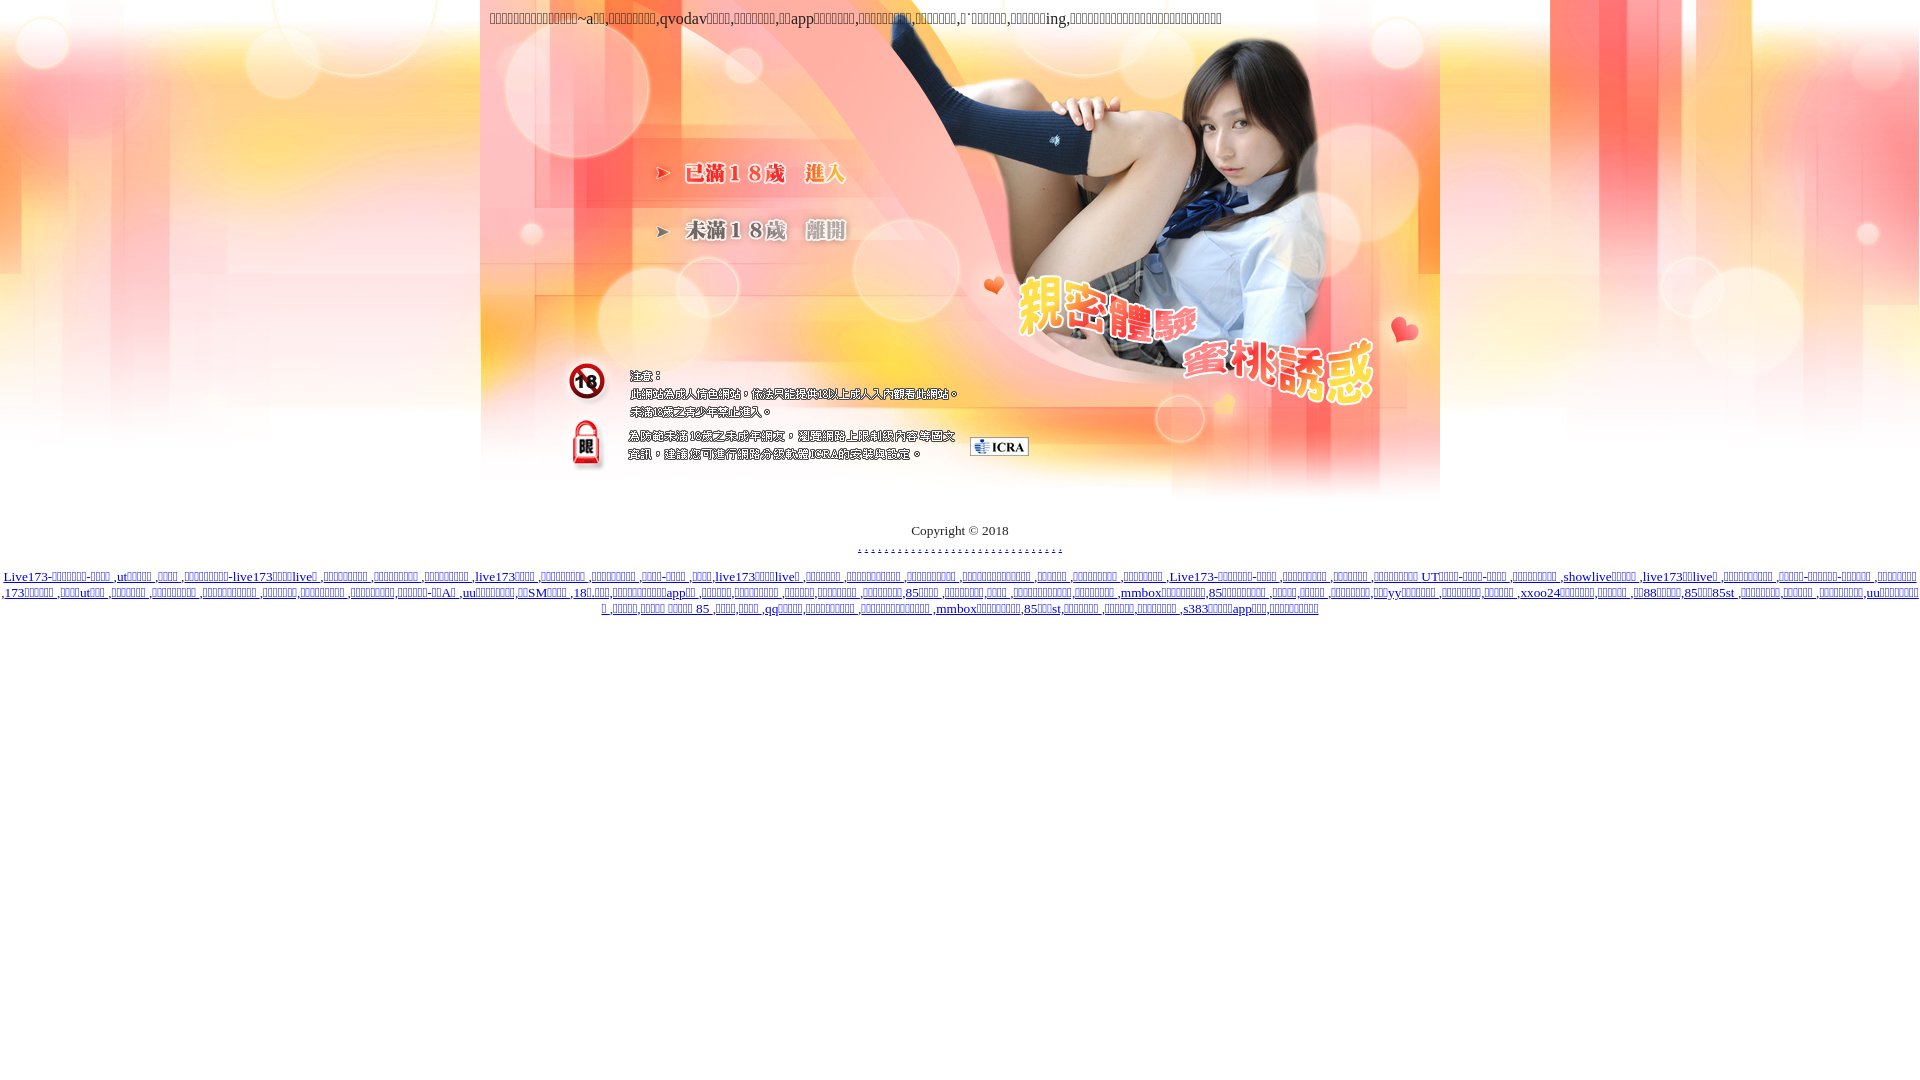 This screenshot has height=1080, width=1920. What do you see at coordinates (993, 546) in the screenshot?
I see `.` at bounding box center [993, 546].